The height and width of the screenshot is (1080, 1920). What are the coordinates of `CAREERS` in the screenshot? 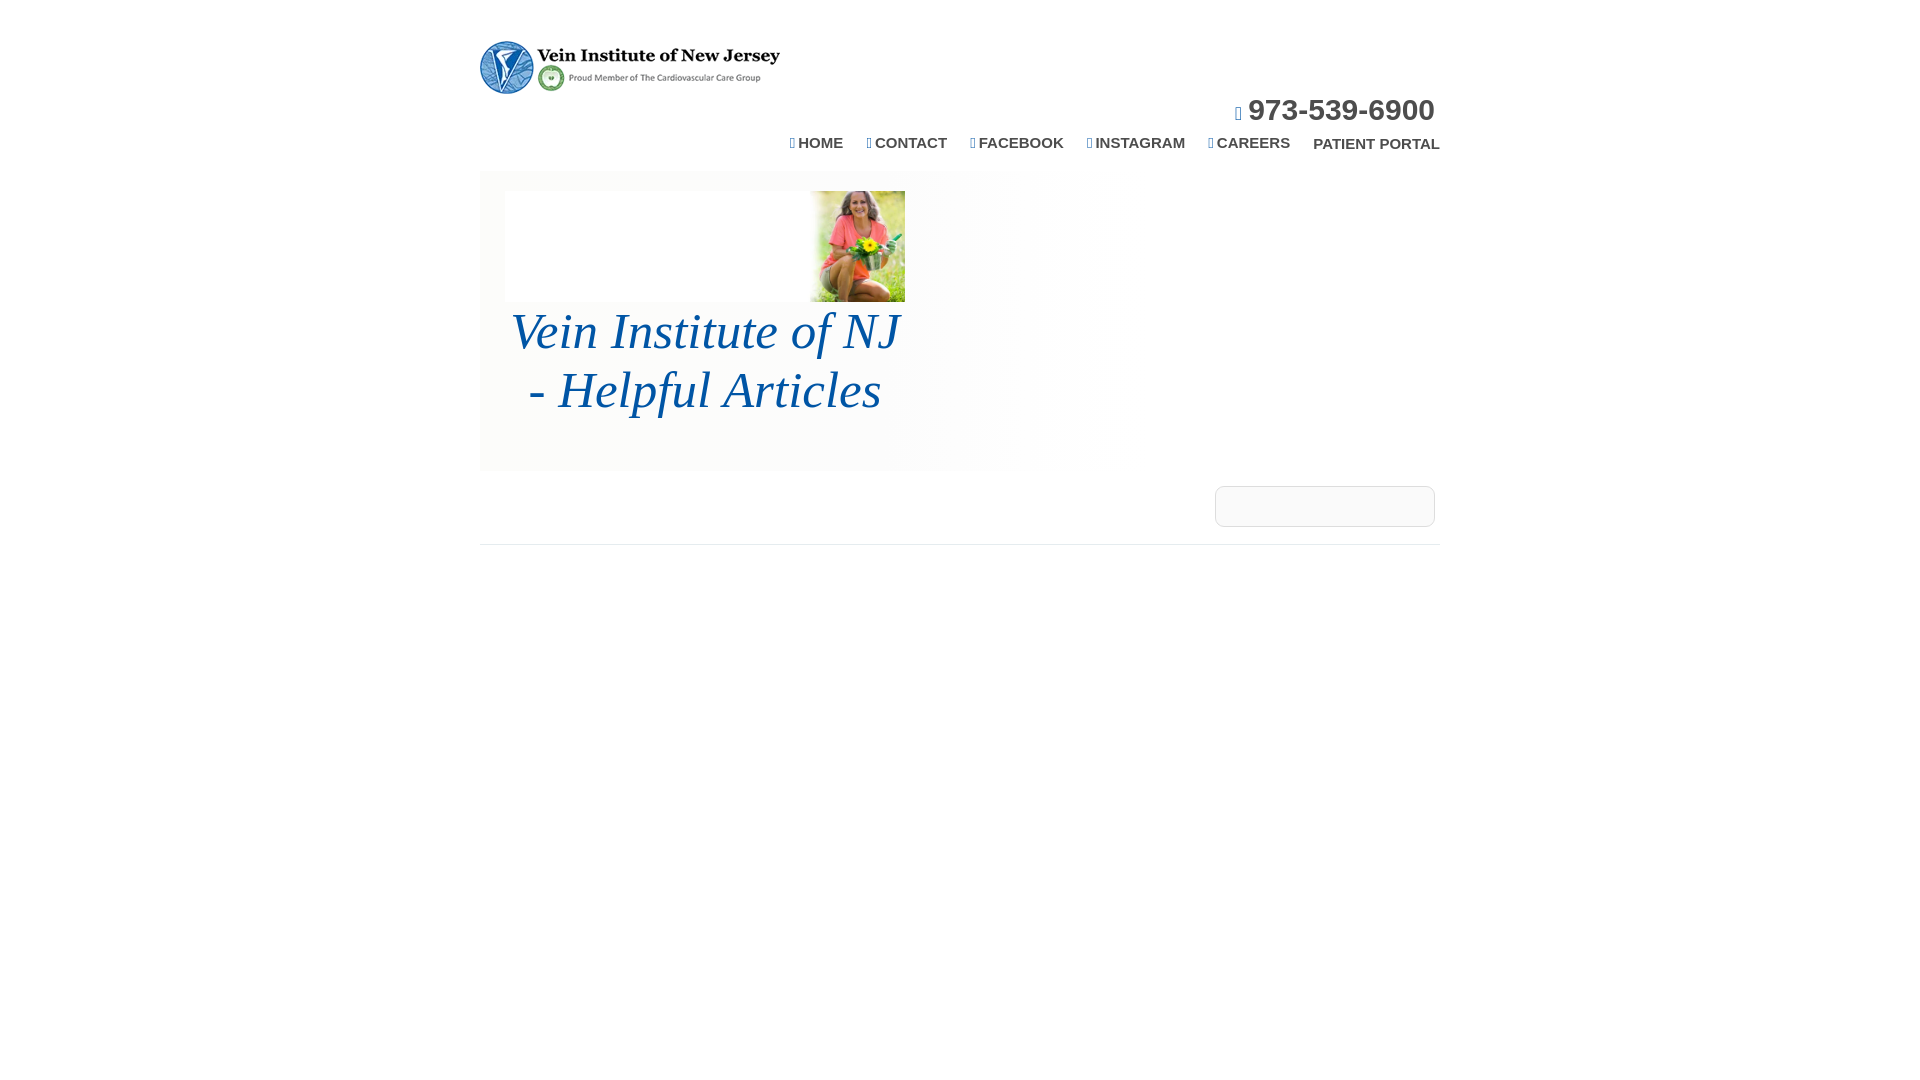 It's located at (1248, 143).